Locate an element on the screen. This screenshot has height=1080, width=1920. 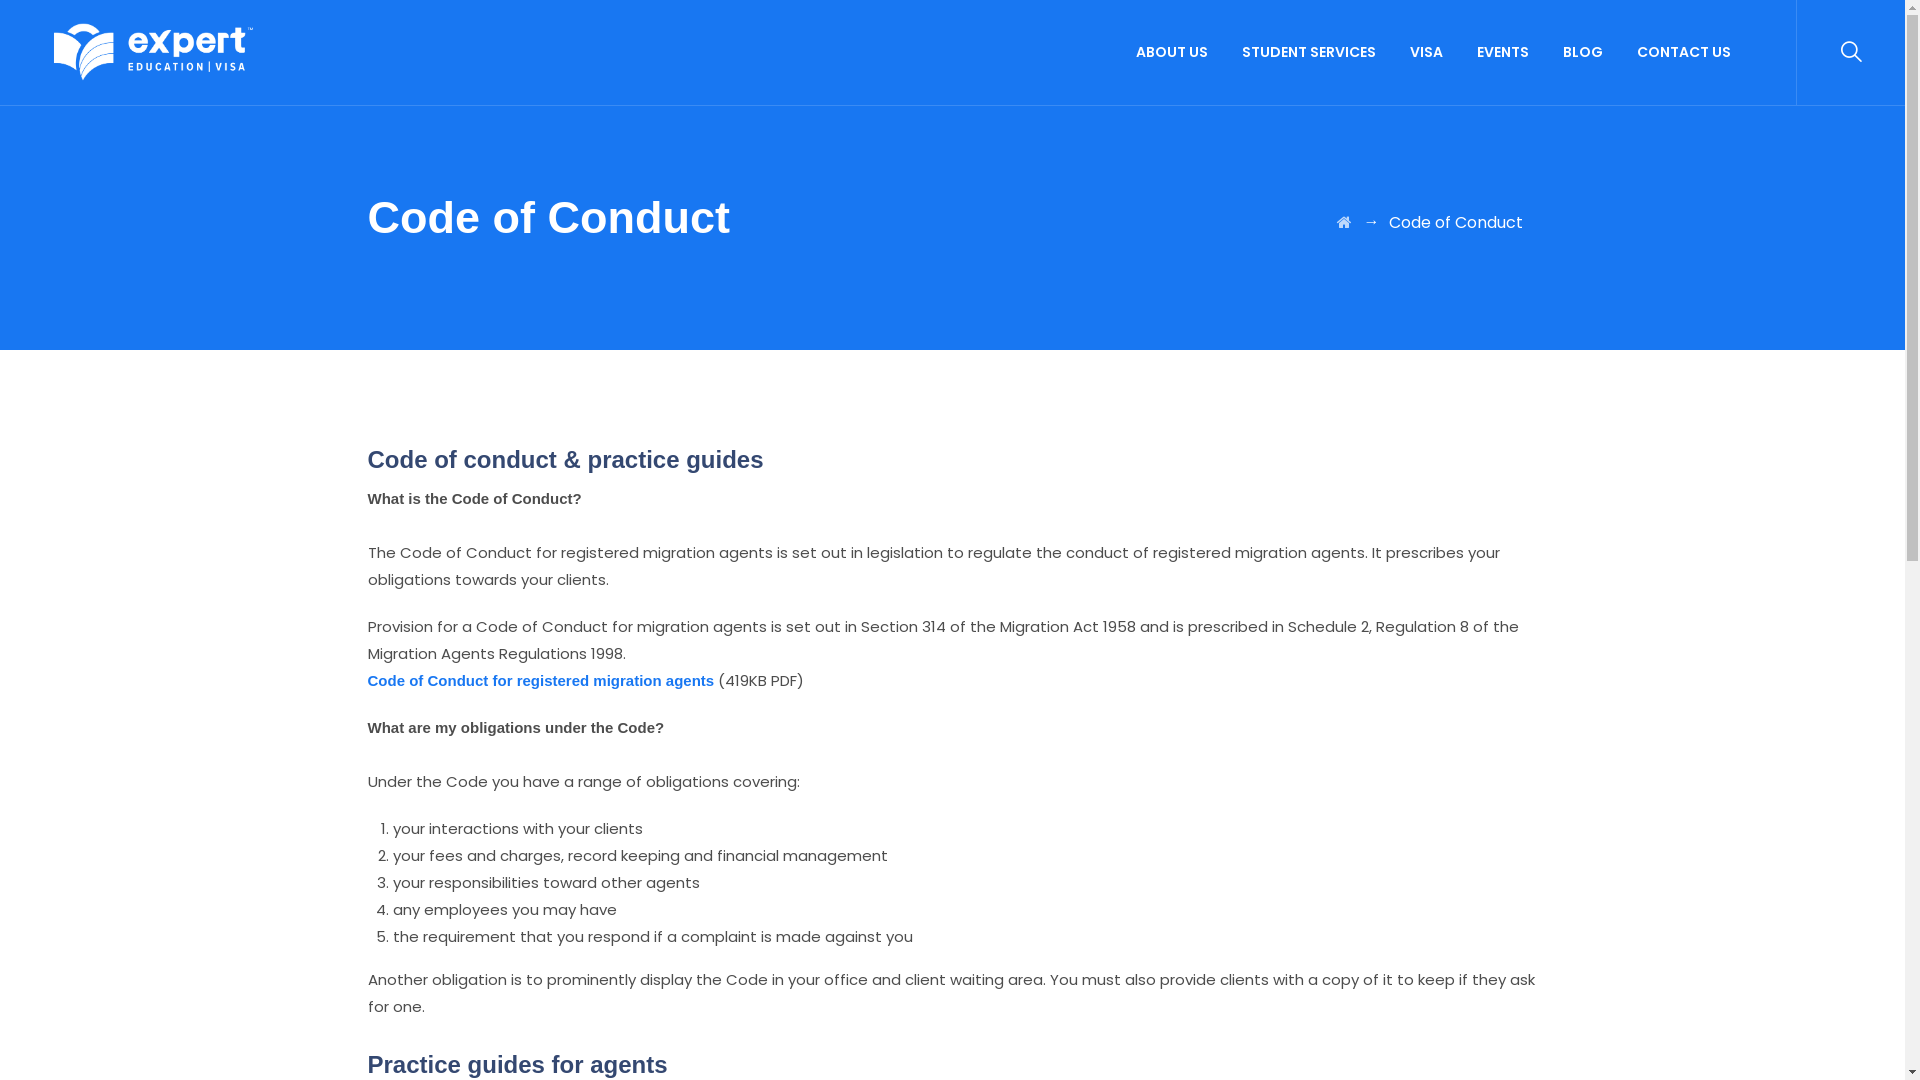
CONTACT US is located at coordinates (1684, 52).